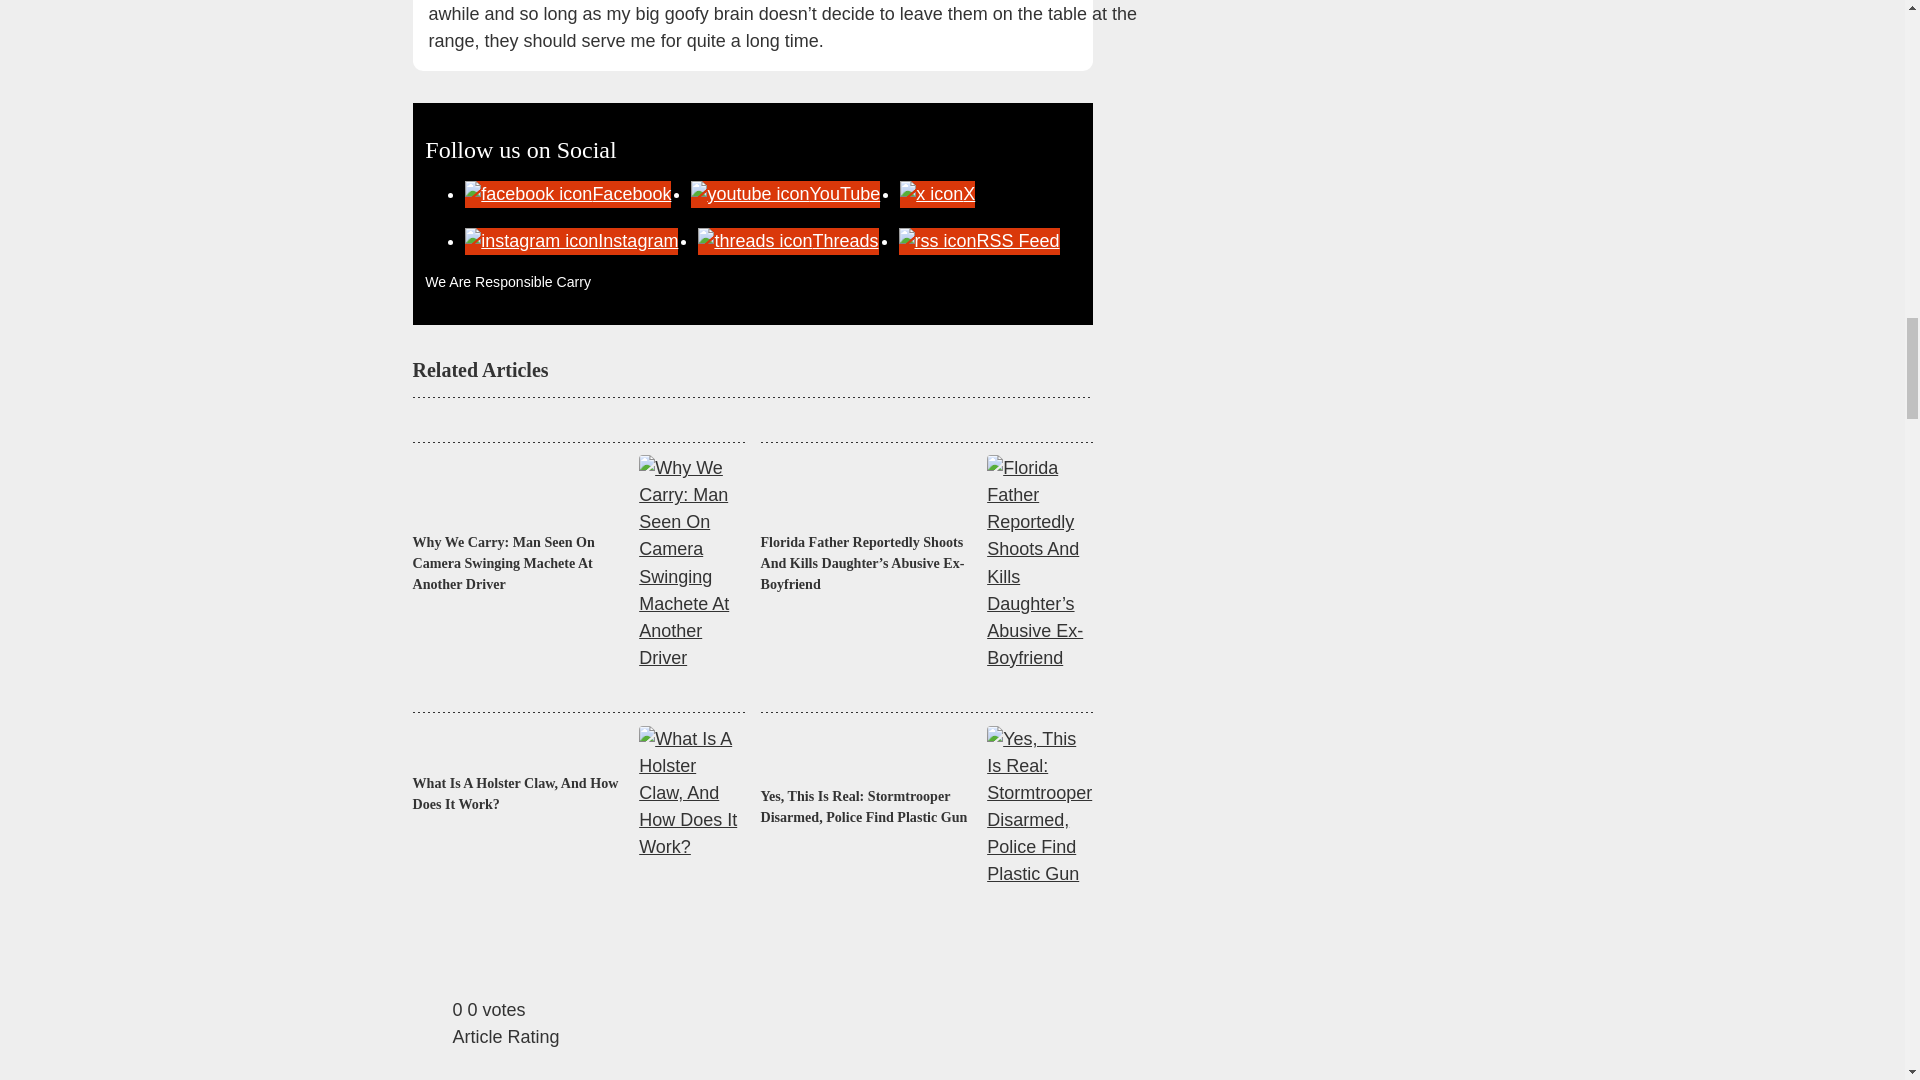 The width and height of the screenshot is (1920, 1080). I want to click on What Is A Holster Claw, And How Does It Work?, so click(517, 794).